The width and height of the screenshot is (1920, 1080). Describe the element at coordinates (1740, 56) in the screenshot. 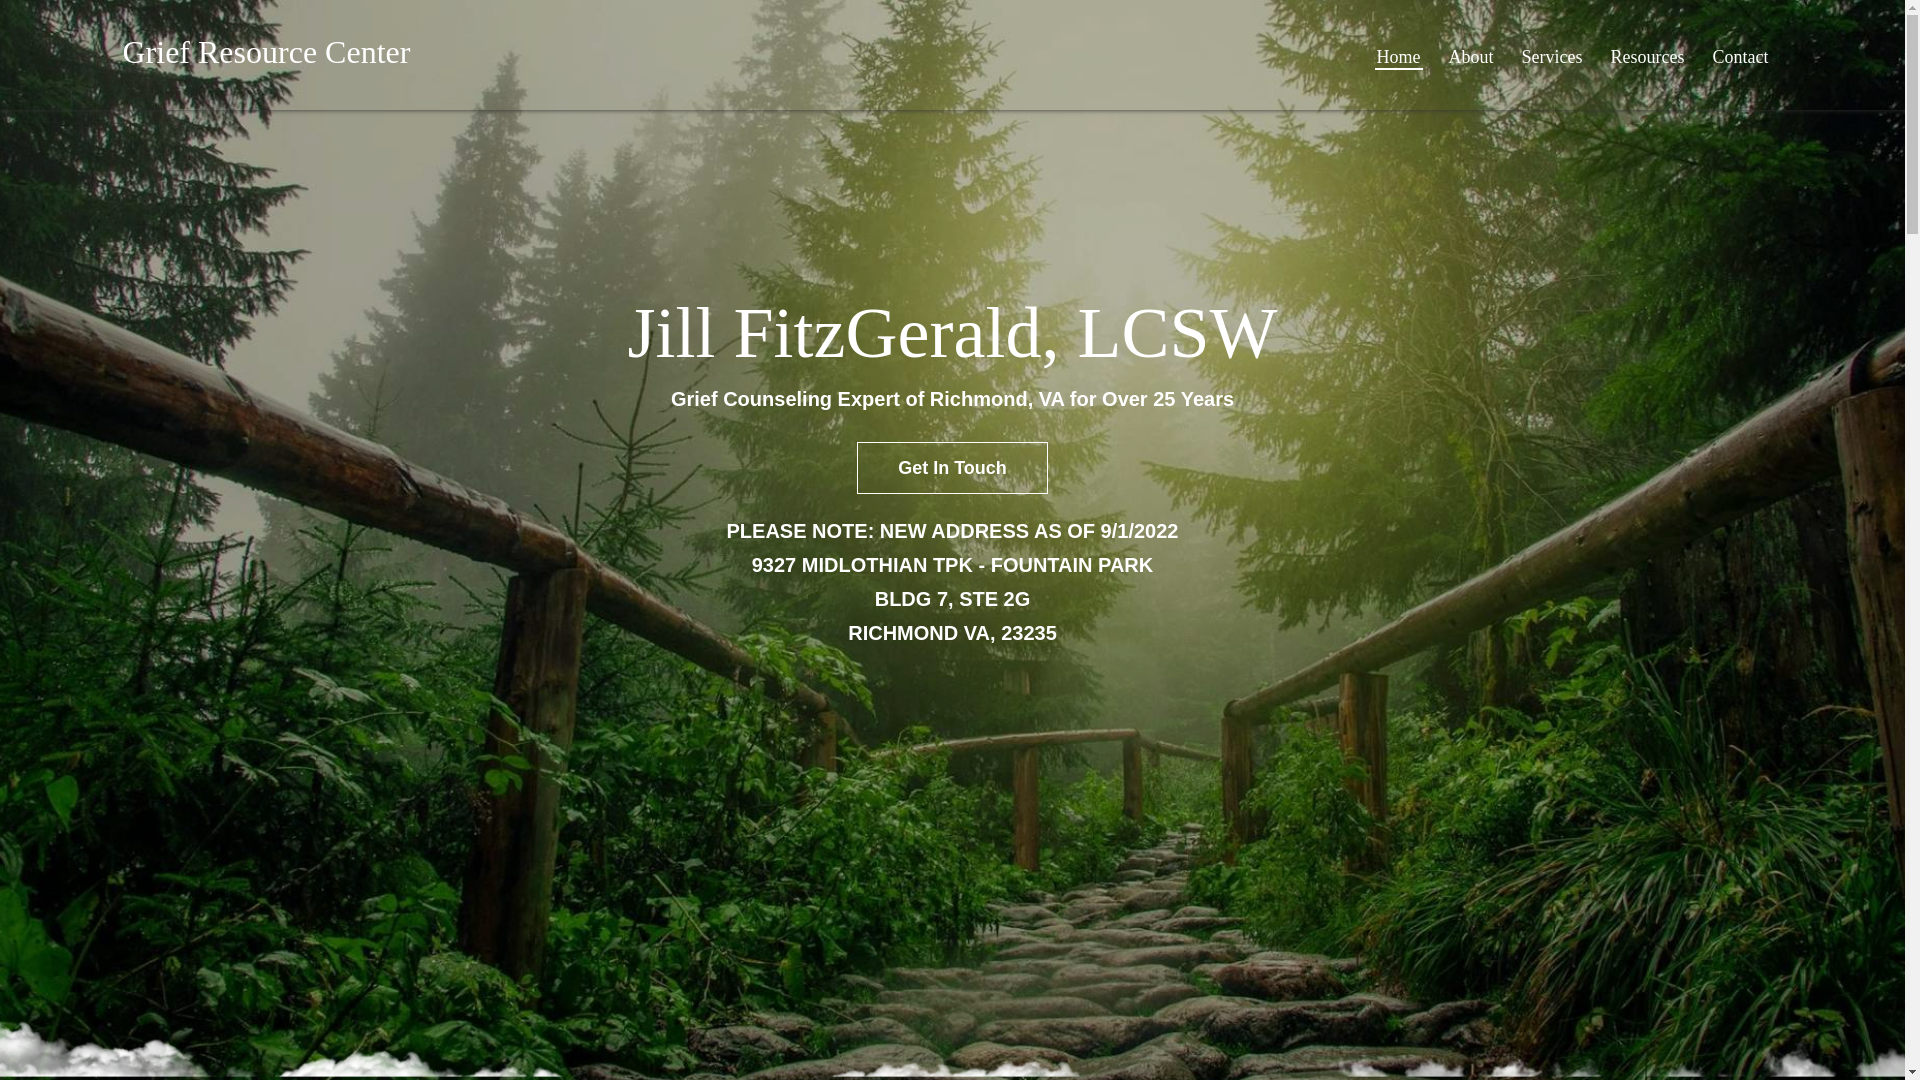

I see `Contact` at that location.